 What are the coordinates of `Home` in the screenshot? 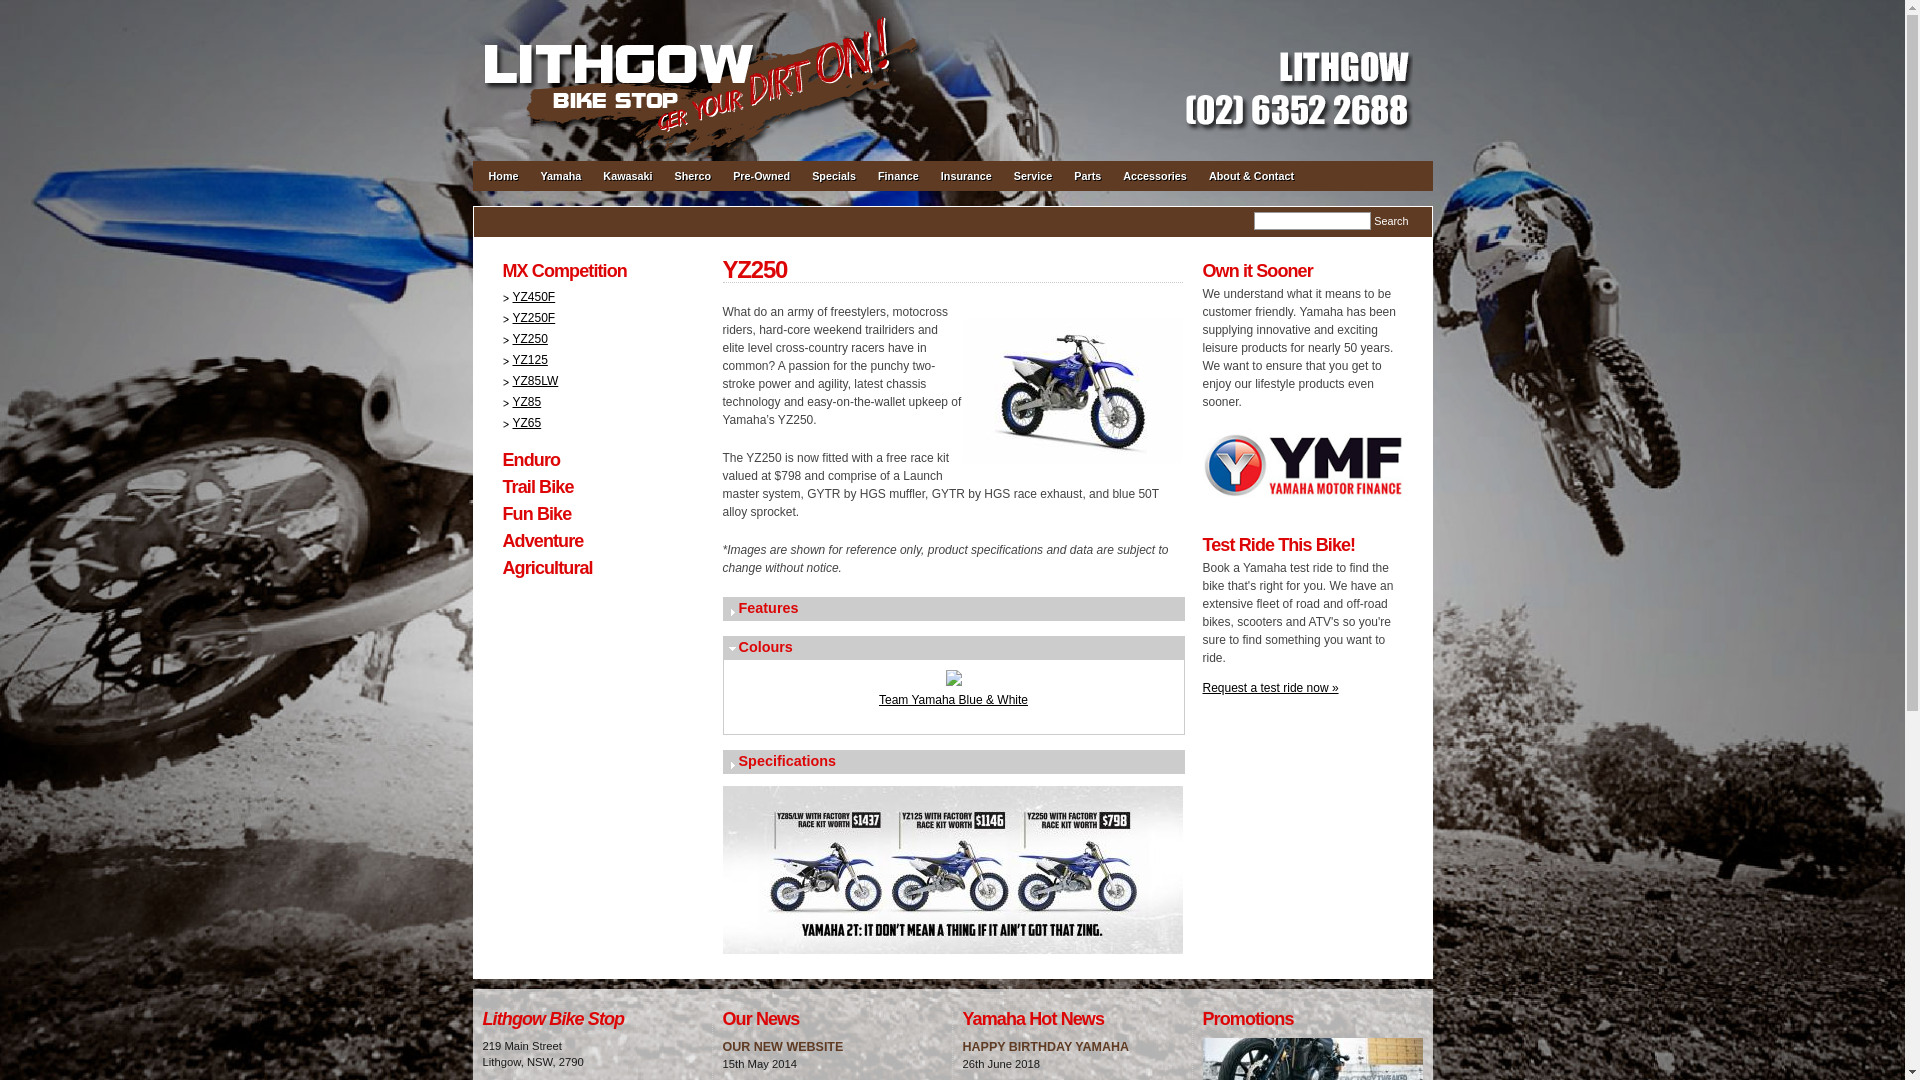 It's located at (702, 9).